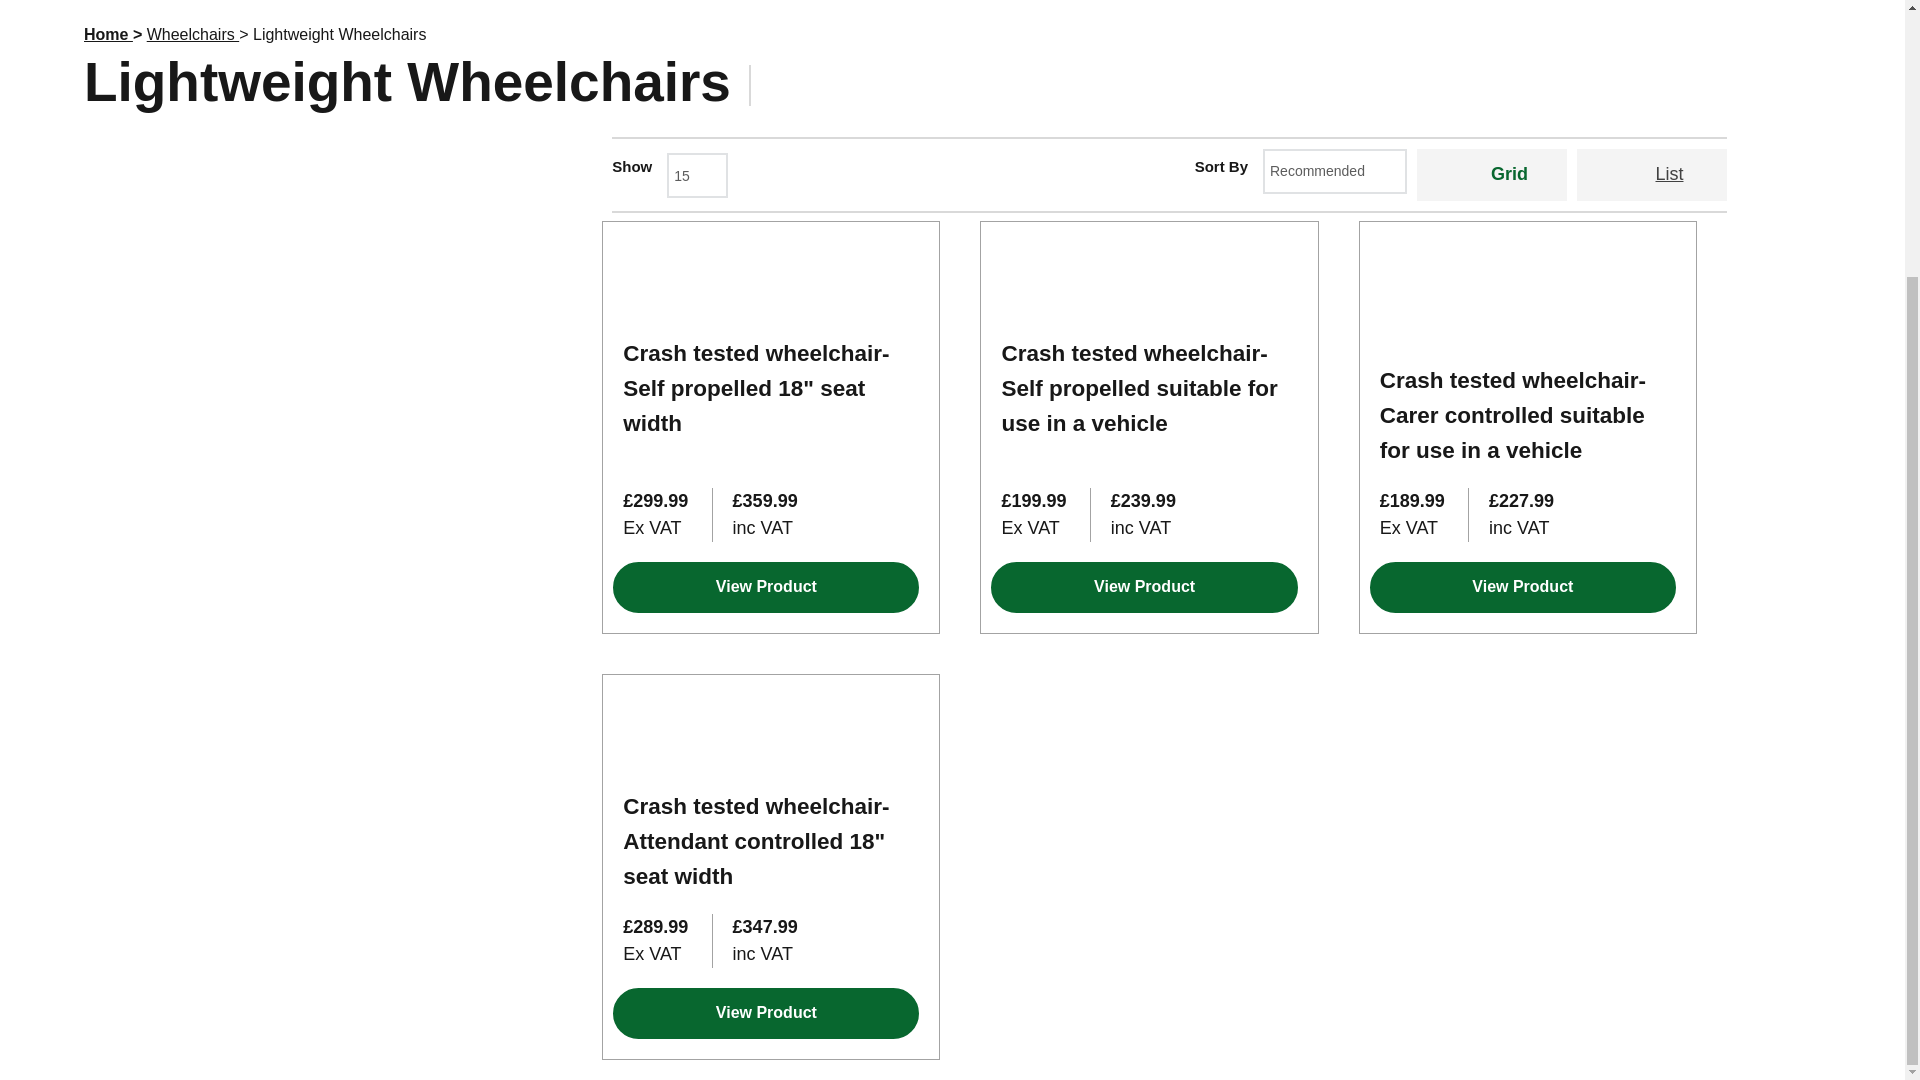 This screenshot has height=1080, width=1920. I want to click on Mobility Scooters, so click(608, 10).